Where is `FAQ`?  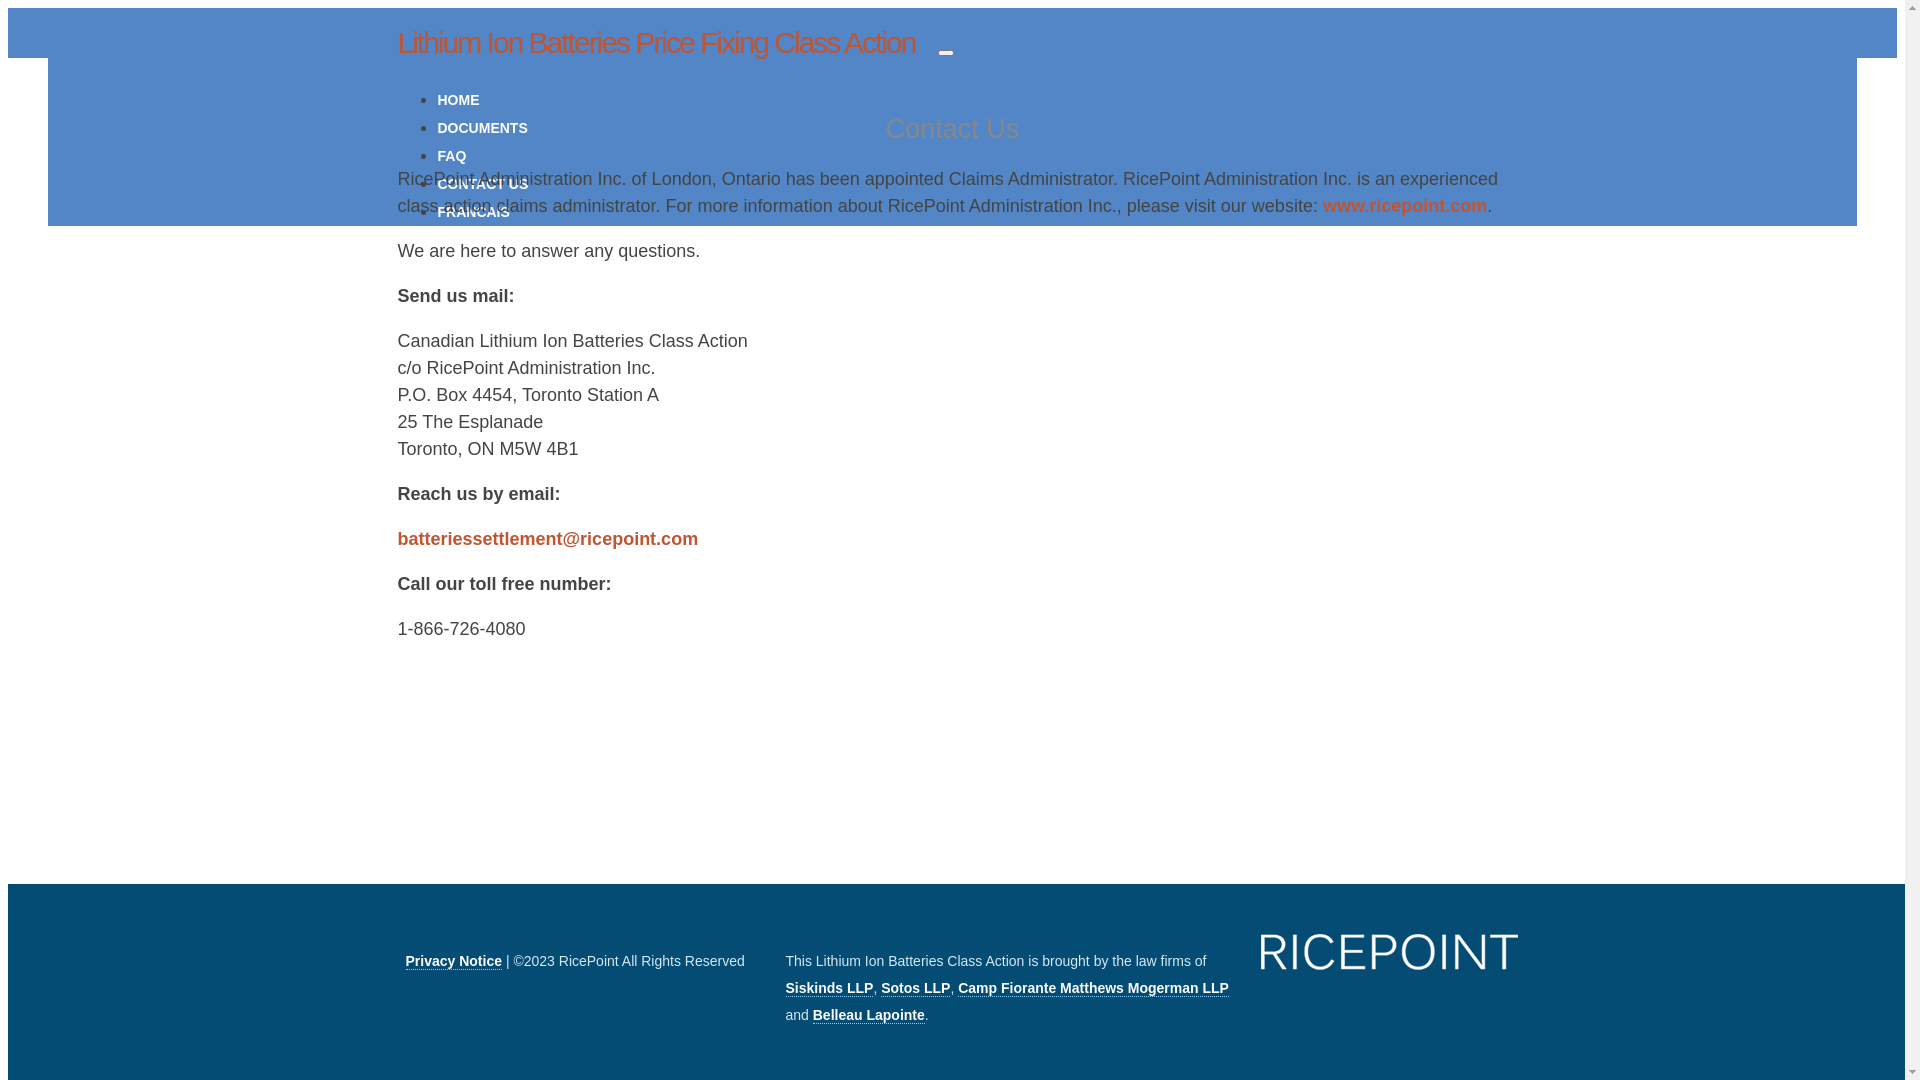 FAQ is located at coordinates (452, 156).